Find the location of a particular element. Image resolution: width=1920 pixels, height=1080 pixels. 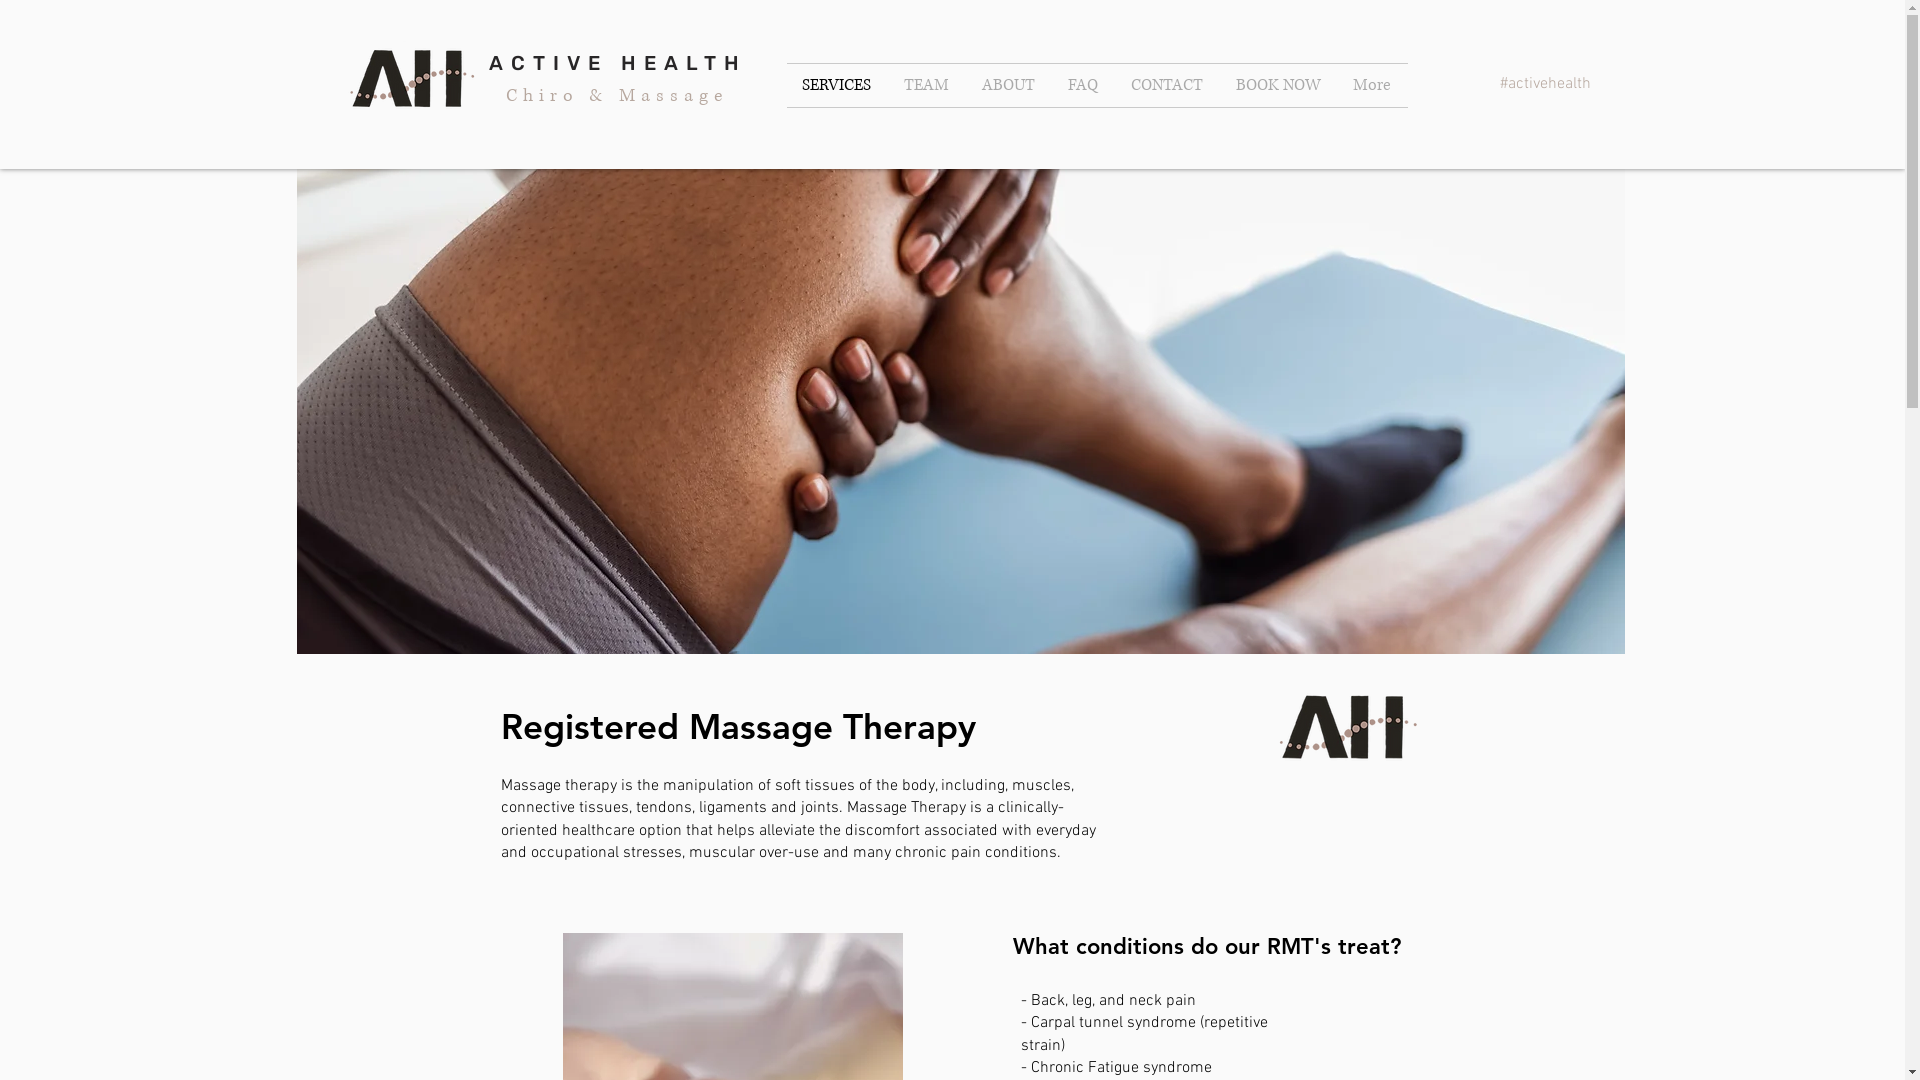

BOOK NOW is located at coordinates (1278, 86).